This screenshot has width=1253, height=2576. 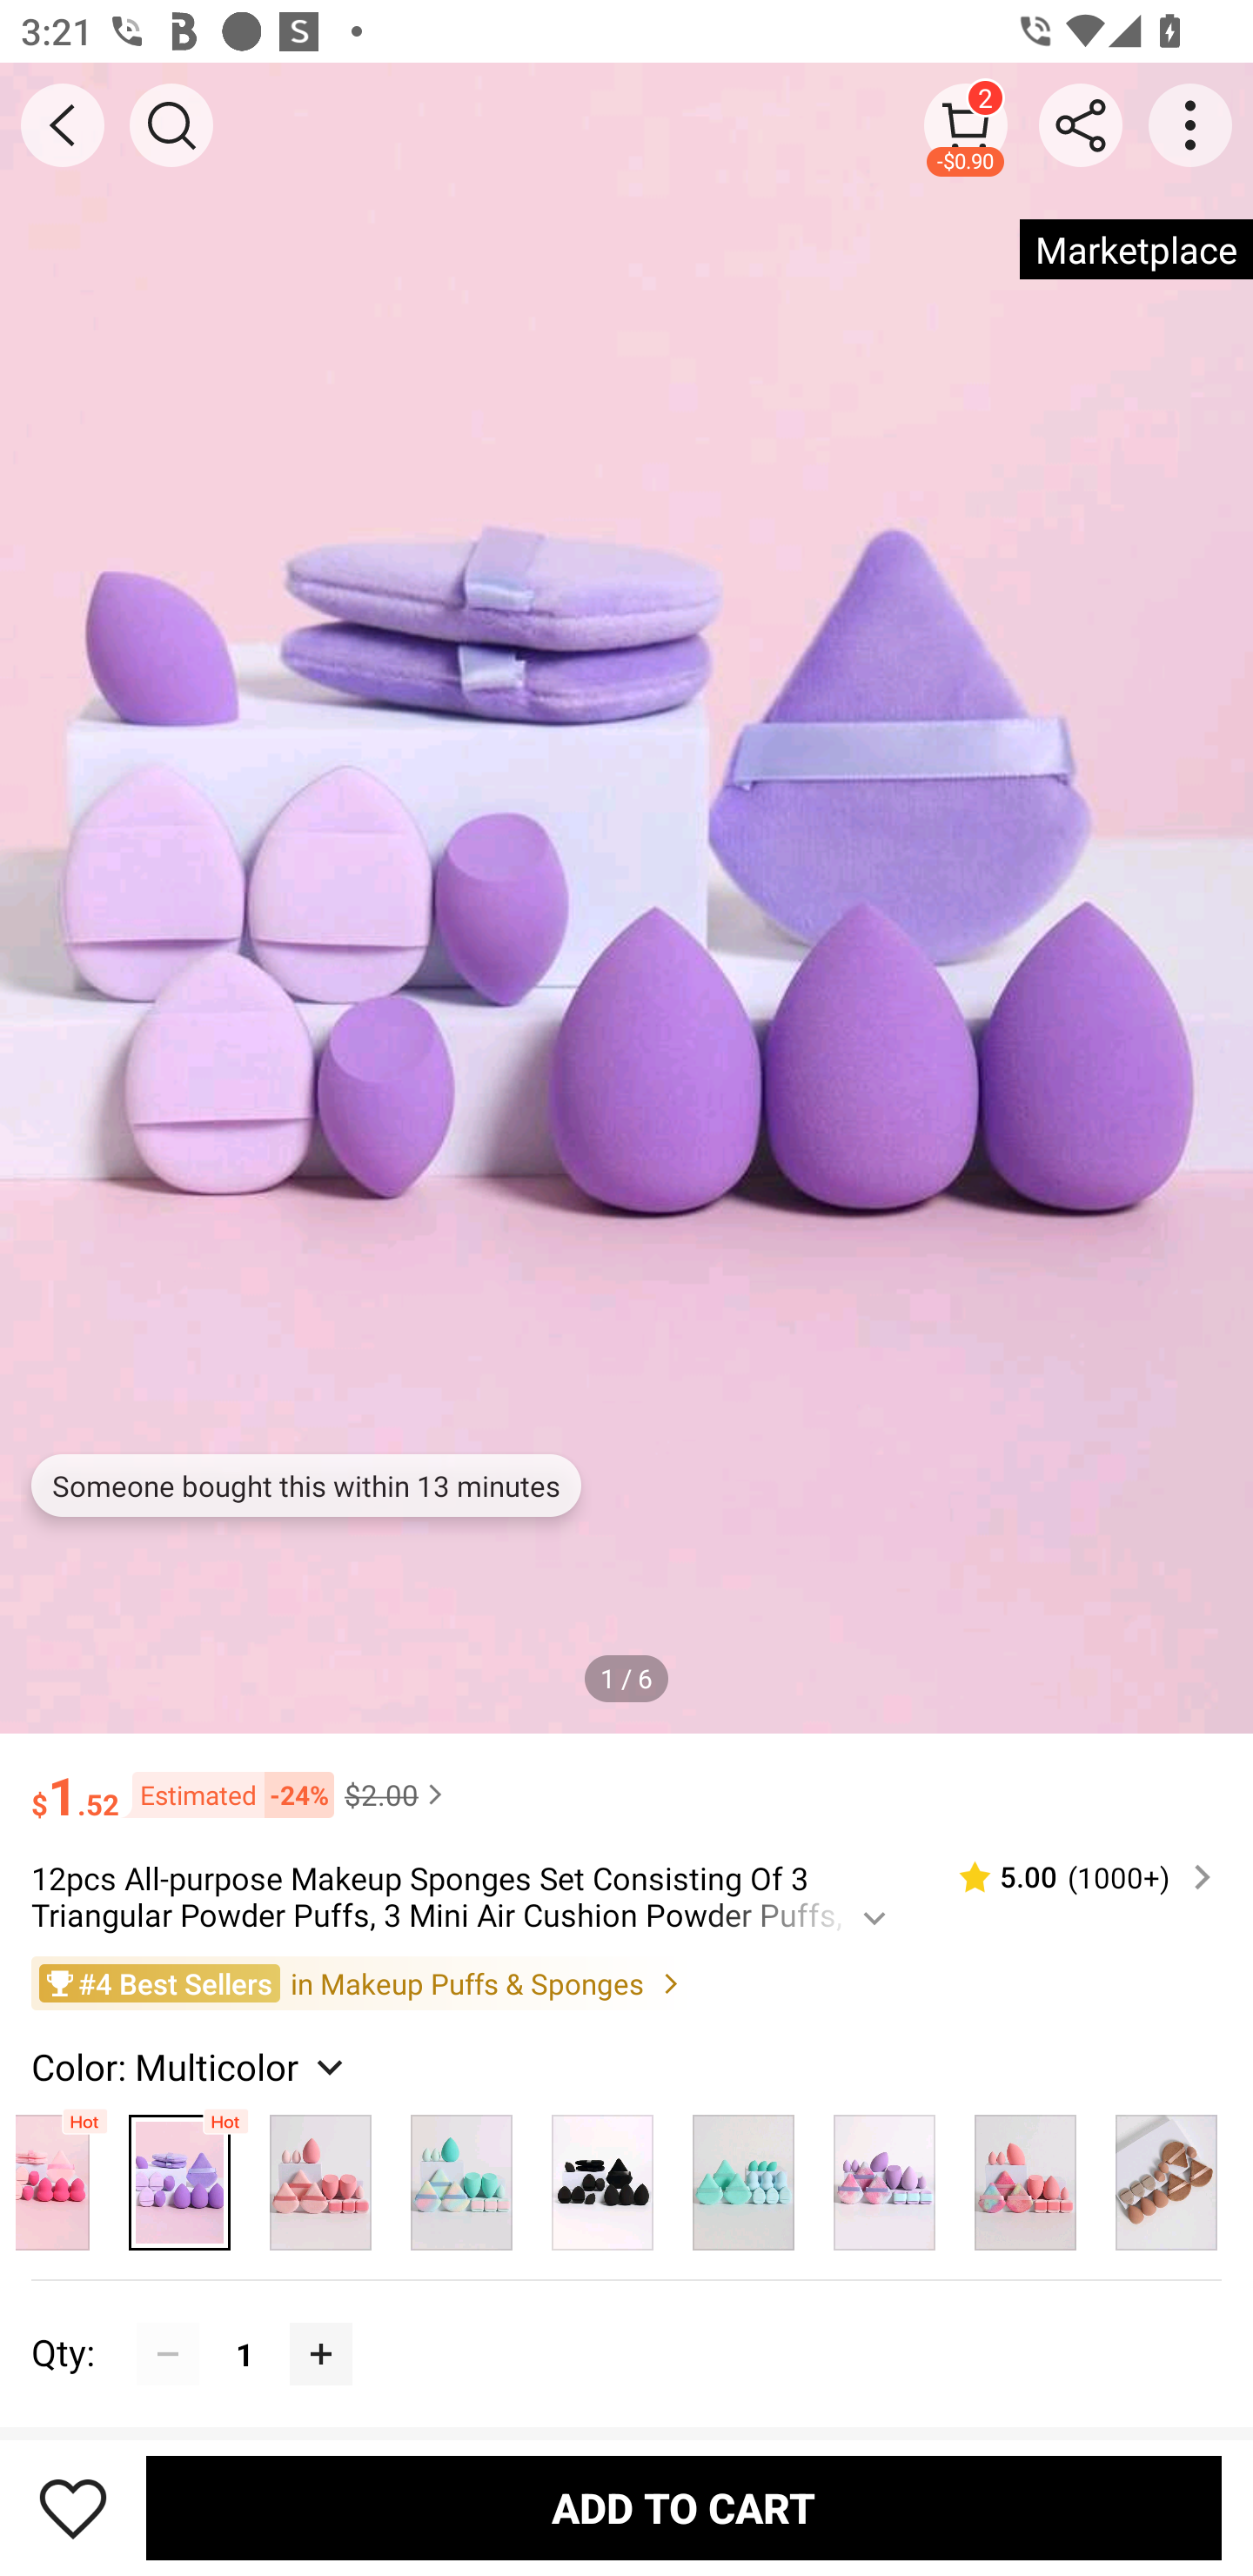 What do you see at coordinates (320, 2175) in the screenshot?
I see `Multicolor` at bounding box center [320, 2175].